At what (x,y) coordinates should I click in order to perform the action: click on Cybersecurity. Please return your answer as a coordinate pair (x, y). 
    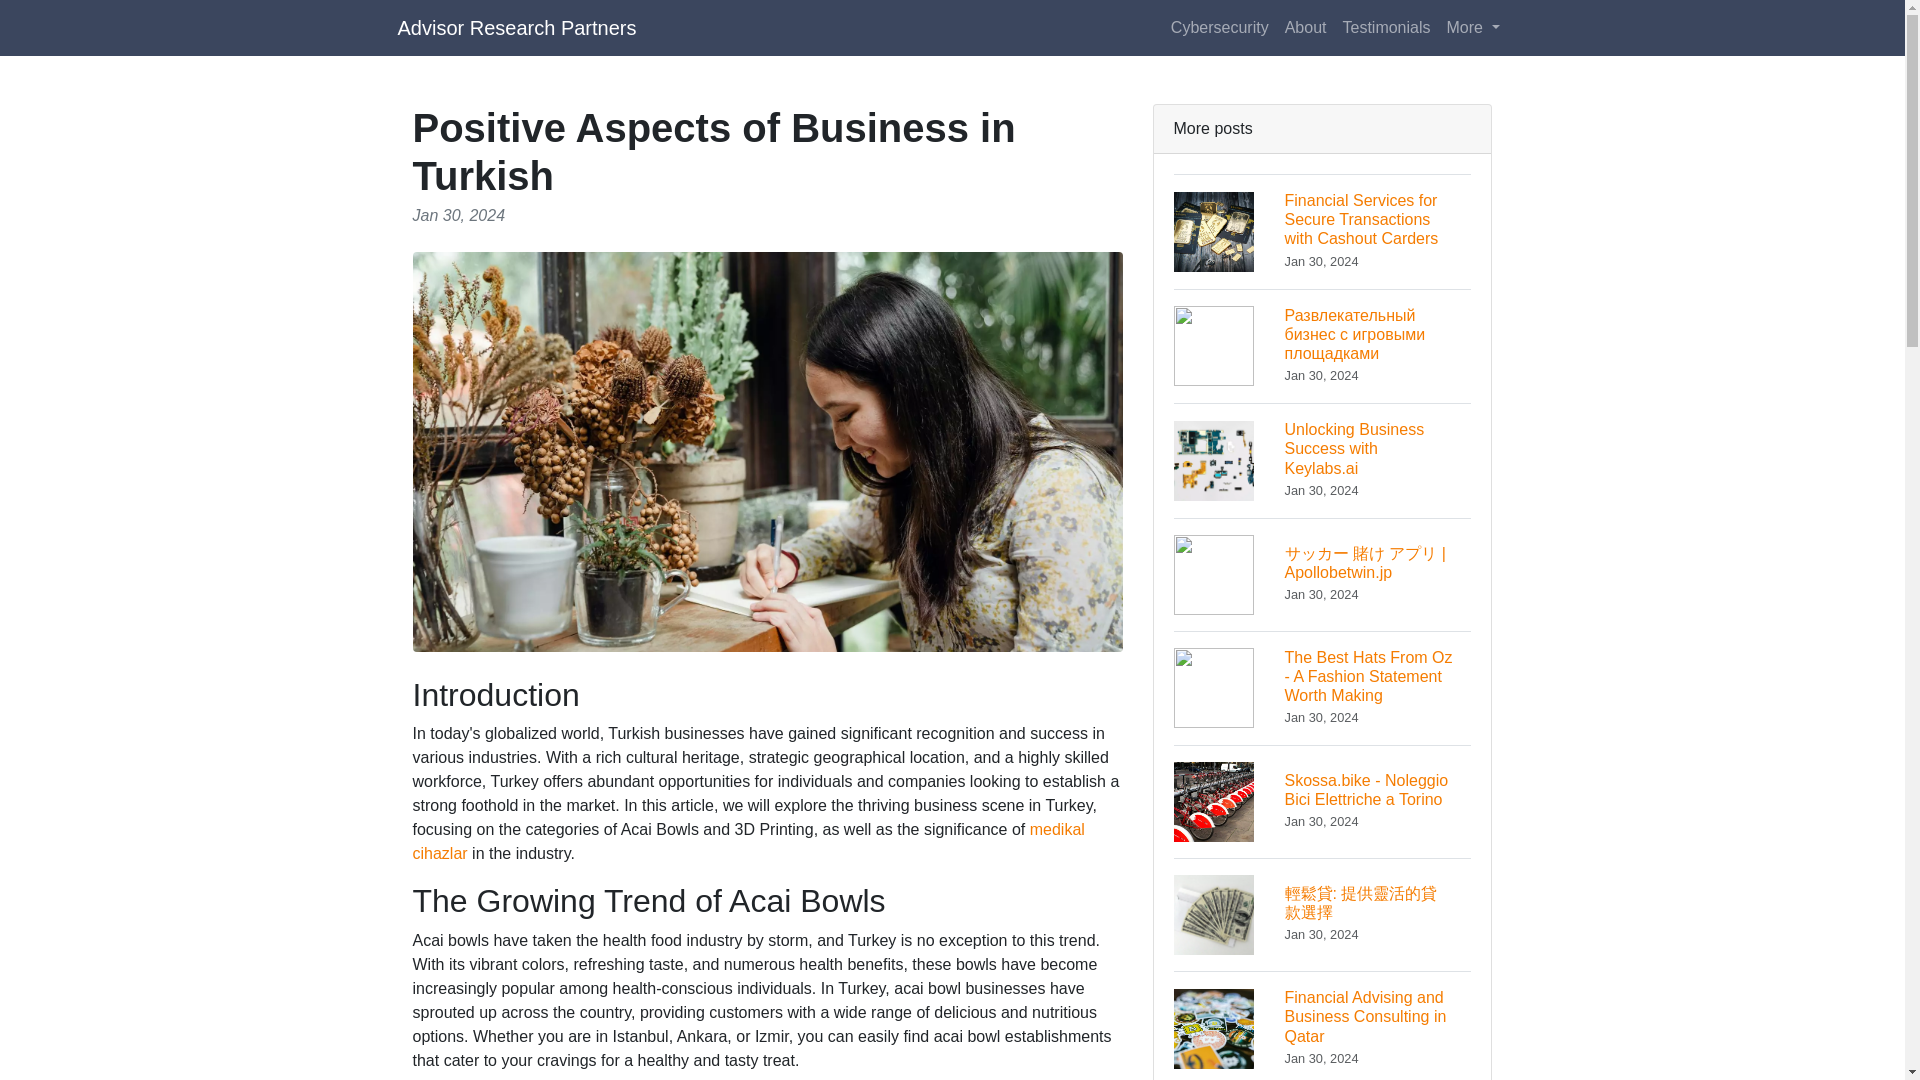
    Looking at the image, I should click on (1386, 27).